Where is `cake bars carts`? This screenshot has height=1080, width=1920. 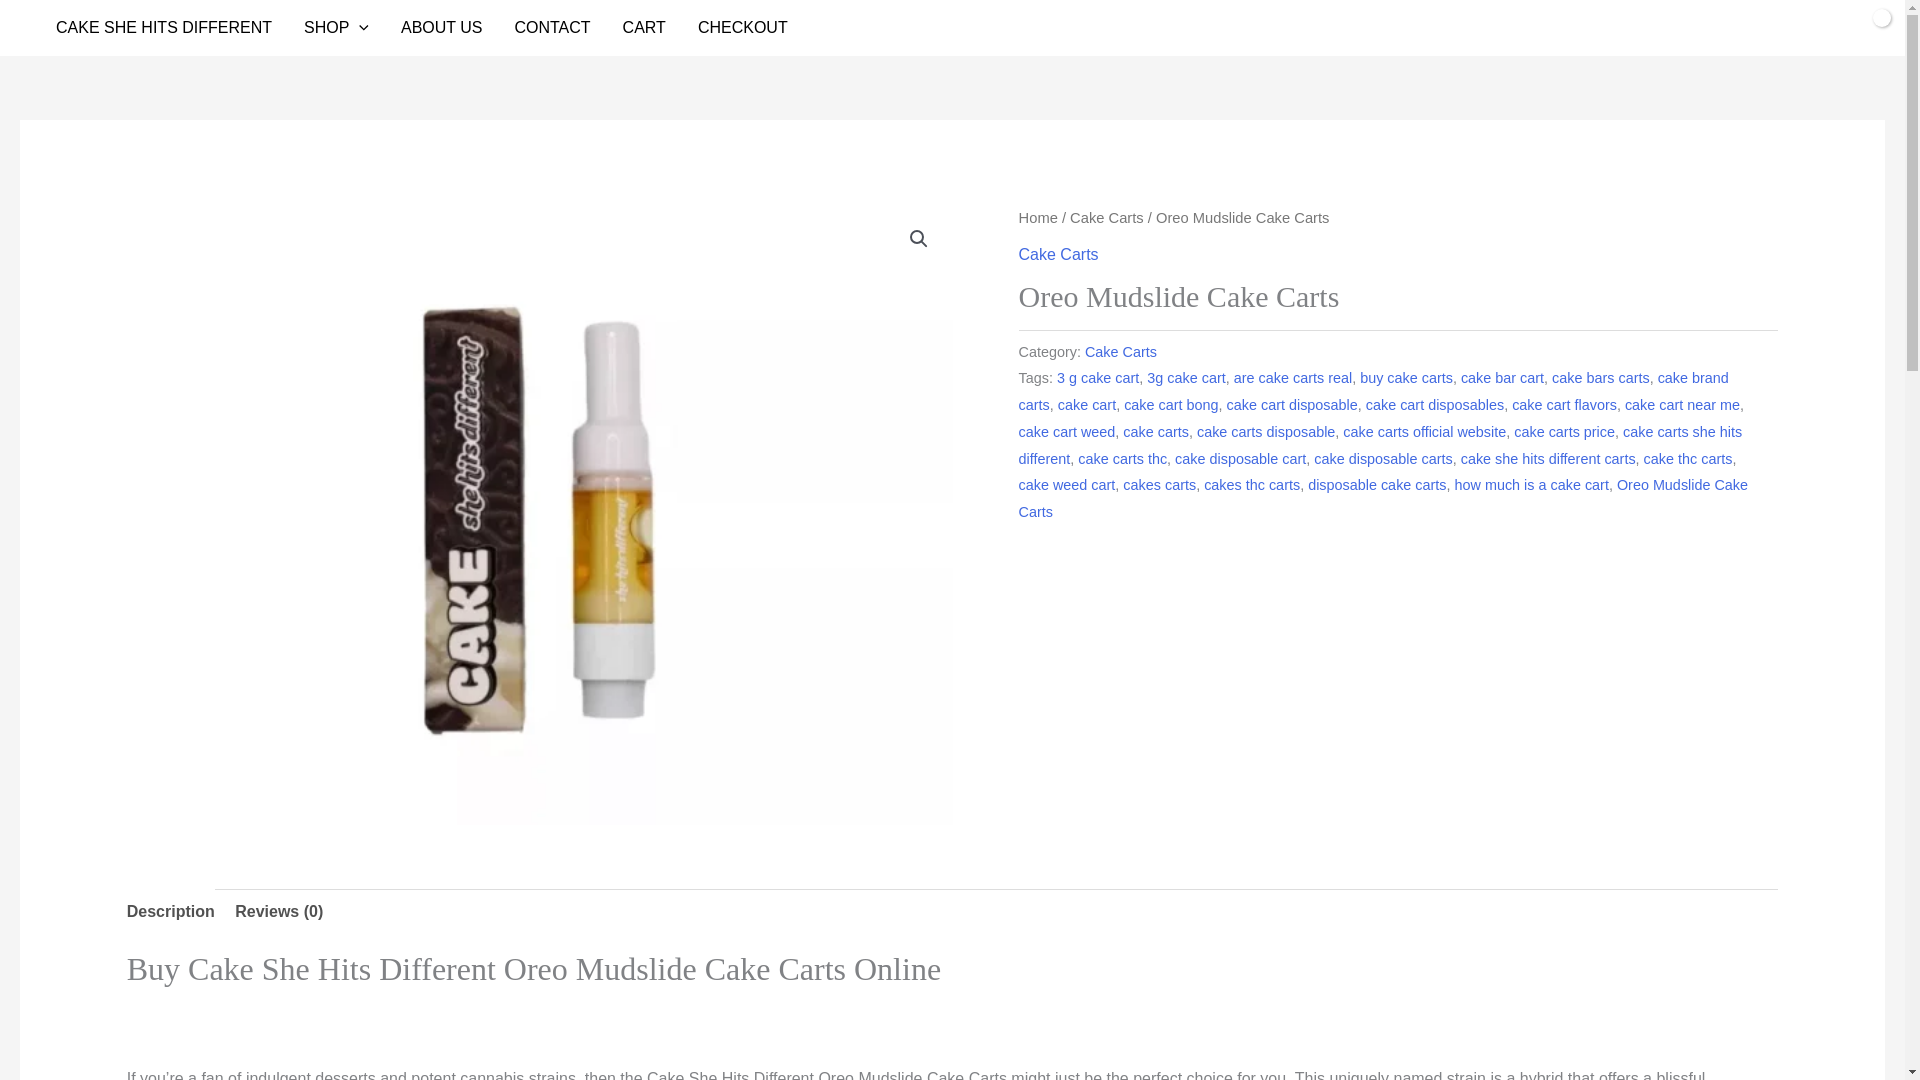 cake bars carts is located at coordinates (1600, 378).